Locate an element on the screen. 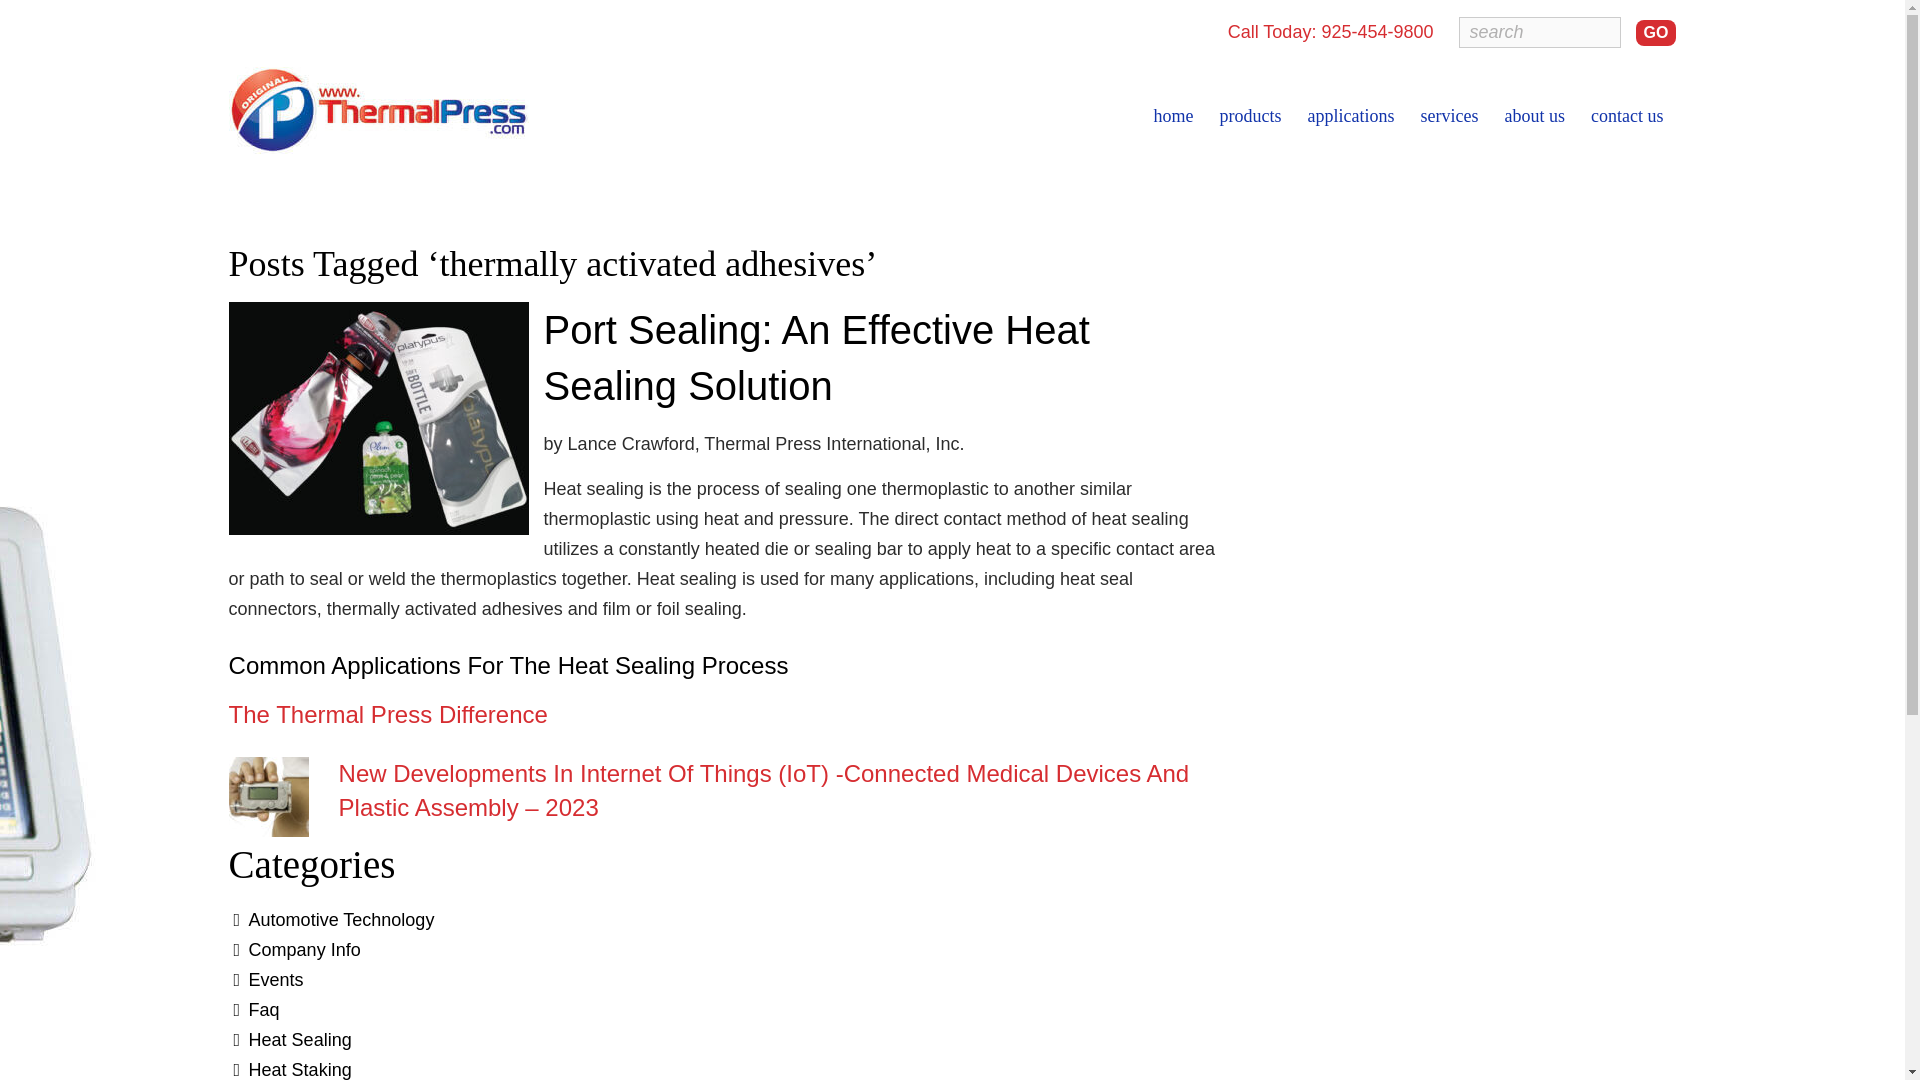 The height and width of the screenshot is (1080, 1920). Go is located at coordinates (1656, 33).